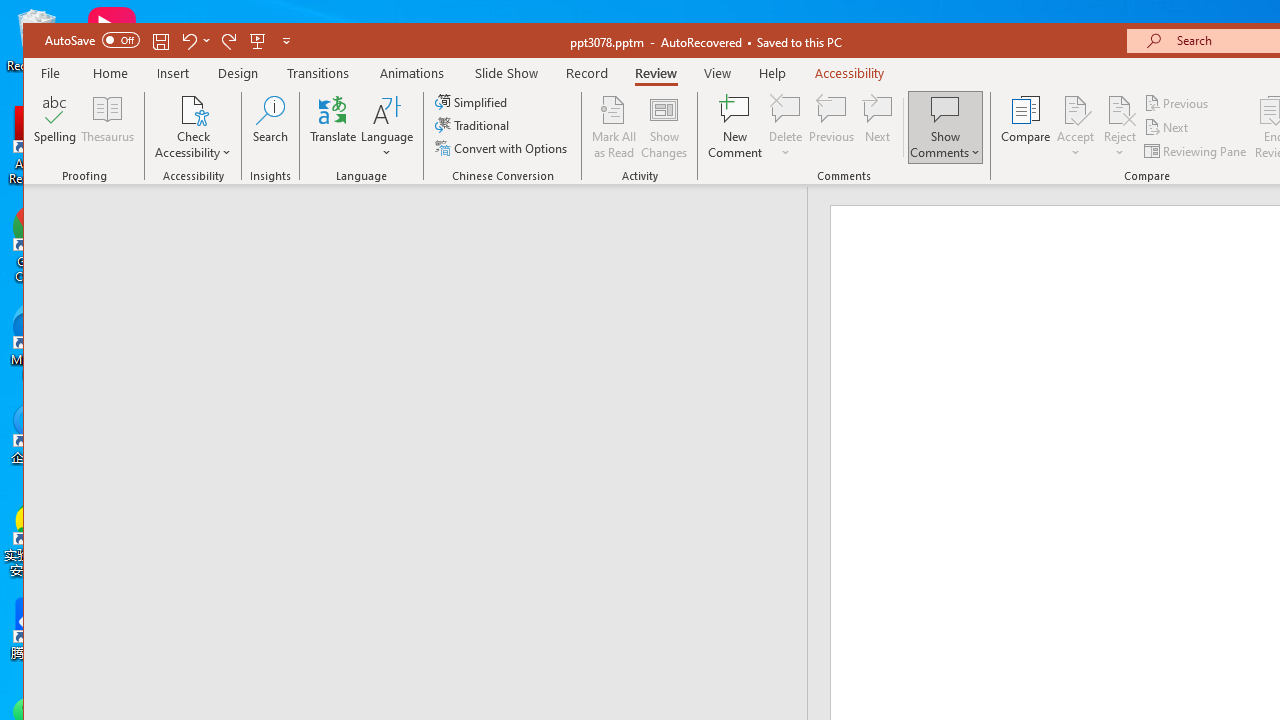  Describe the element at coordinates (56, 127) in the screenshot. I see `Spelling...` at that location.